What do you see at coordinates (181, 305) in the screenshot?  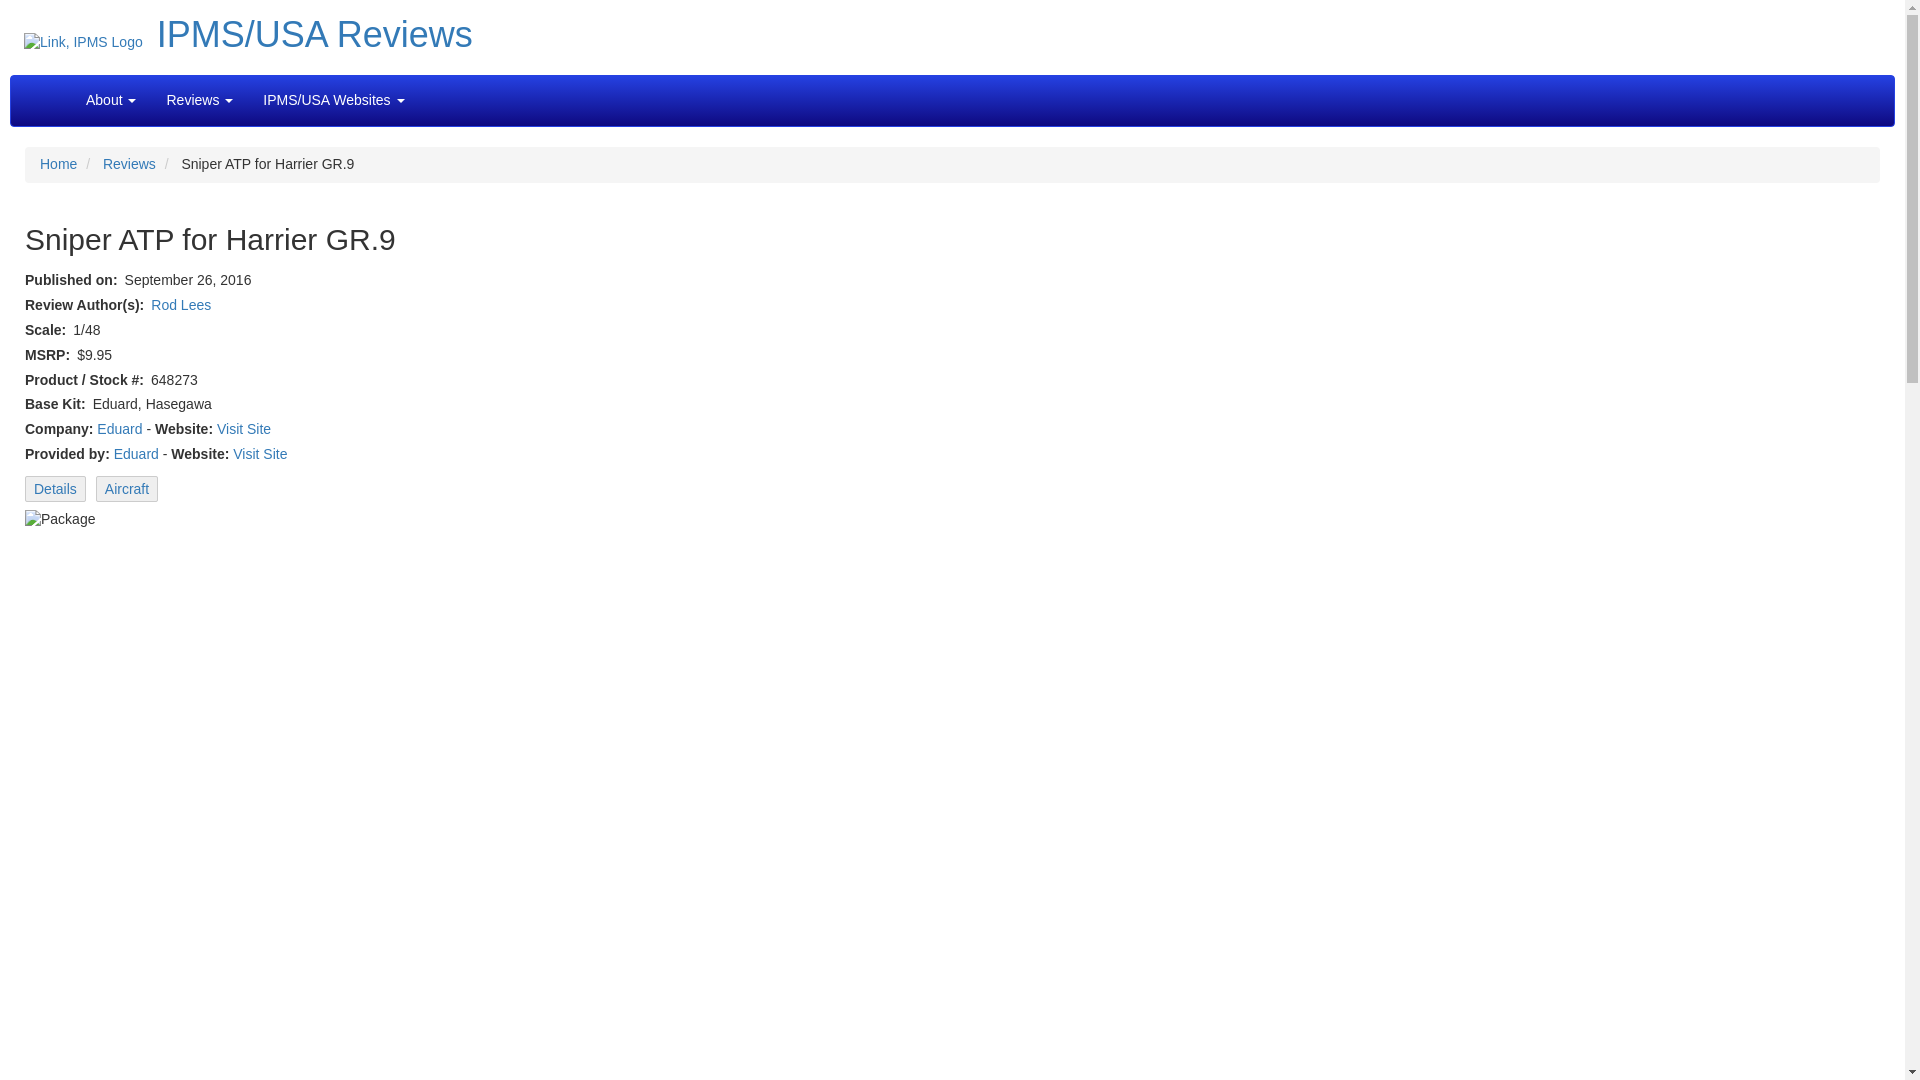 I see `Rod Lees` at bounding box center [181, 305].